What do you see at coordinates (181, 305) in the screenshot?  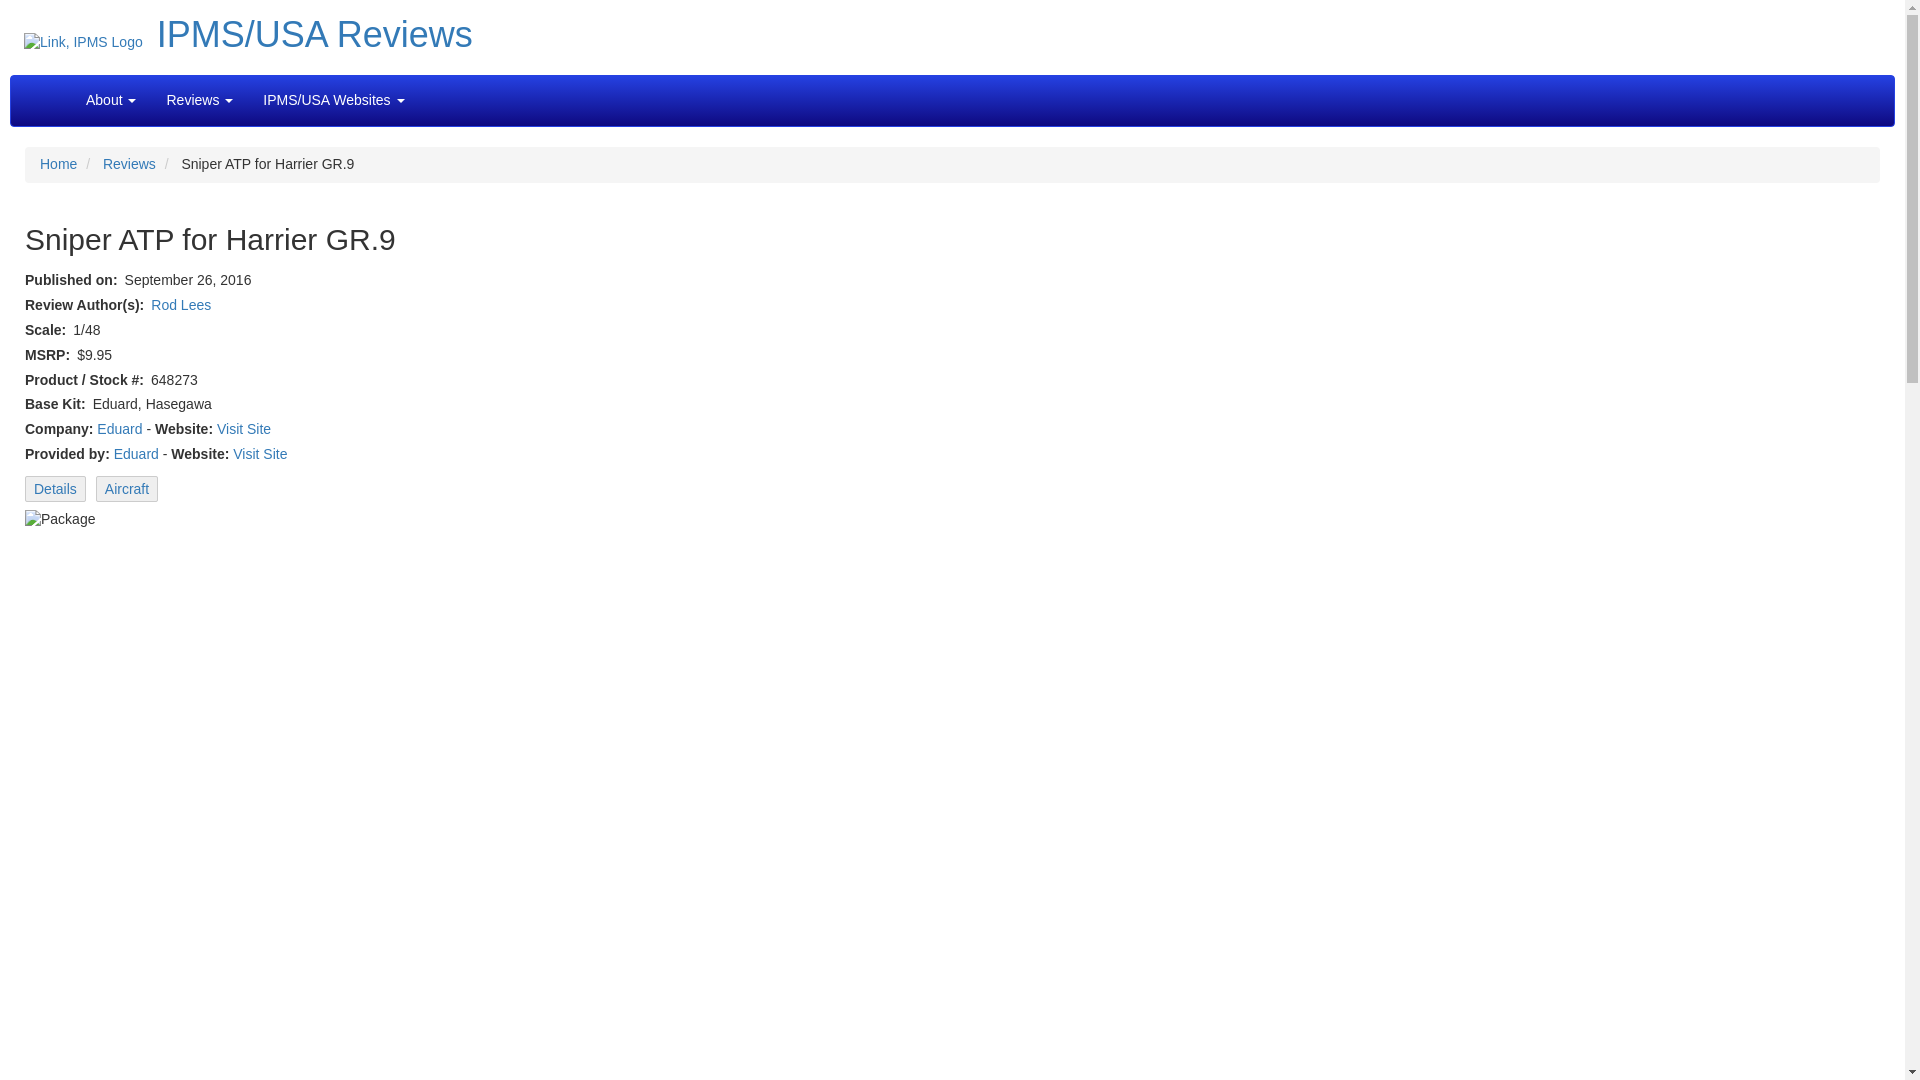 I see `Rod Lees` at bounding box center [181, 305].